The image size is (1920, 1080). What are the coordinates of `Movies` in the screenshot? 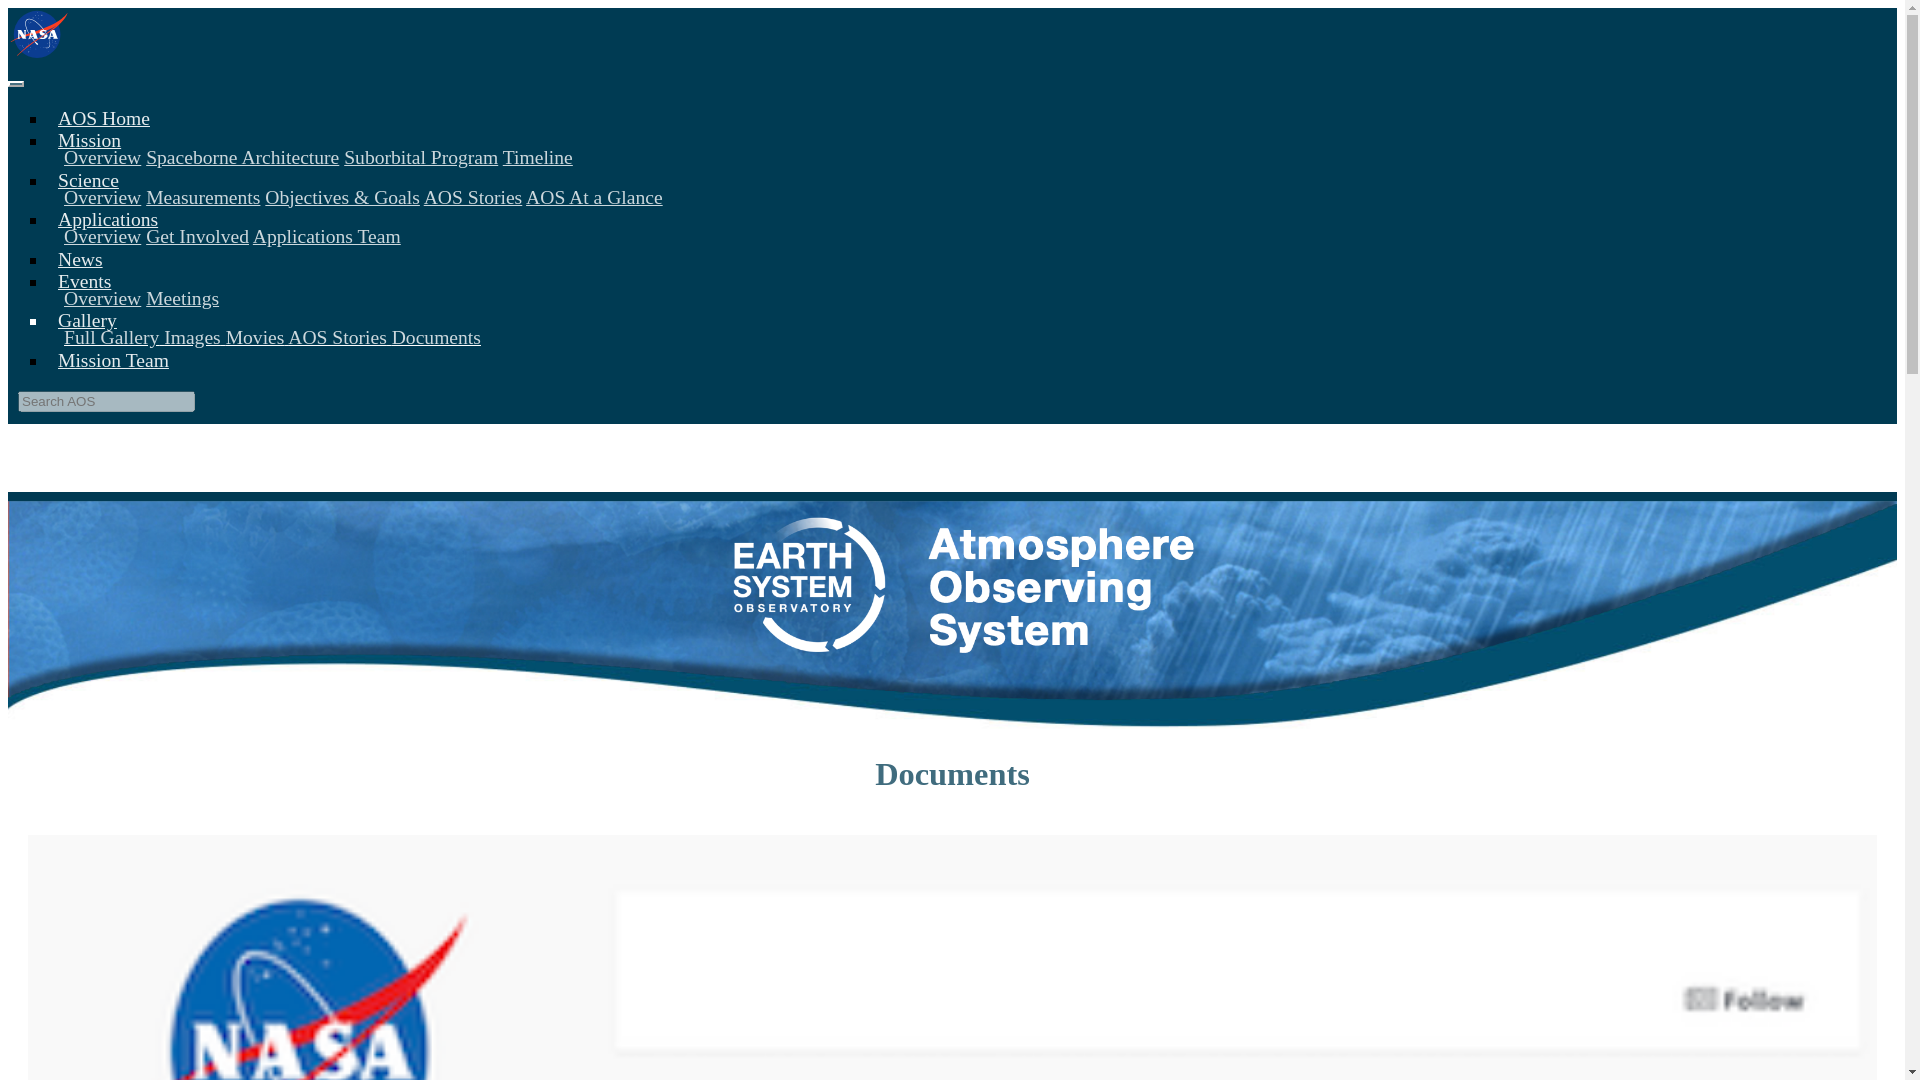 It's located at (255, 337).